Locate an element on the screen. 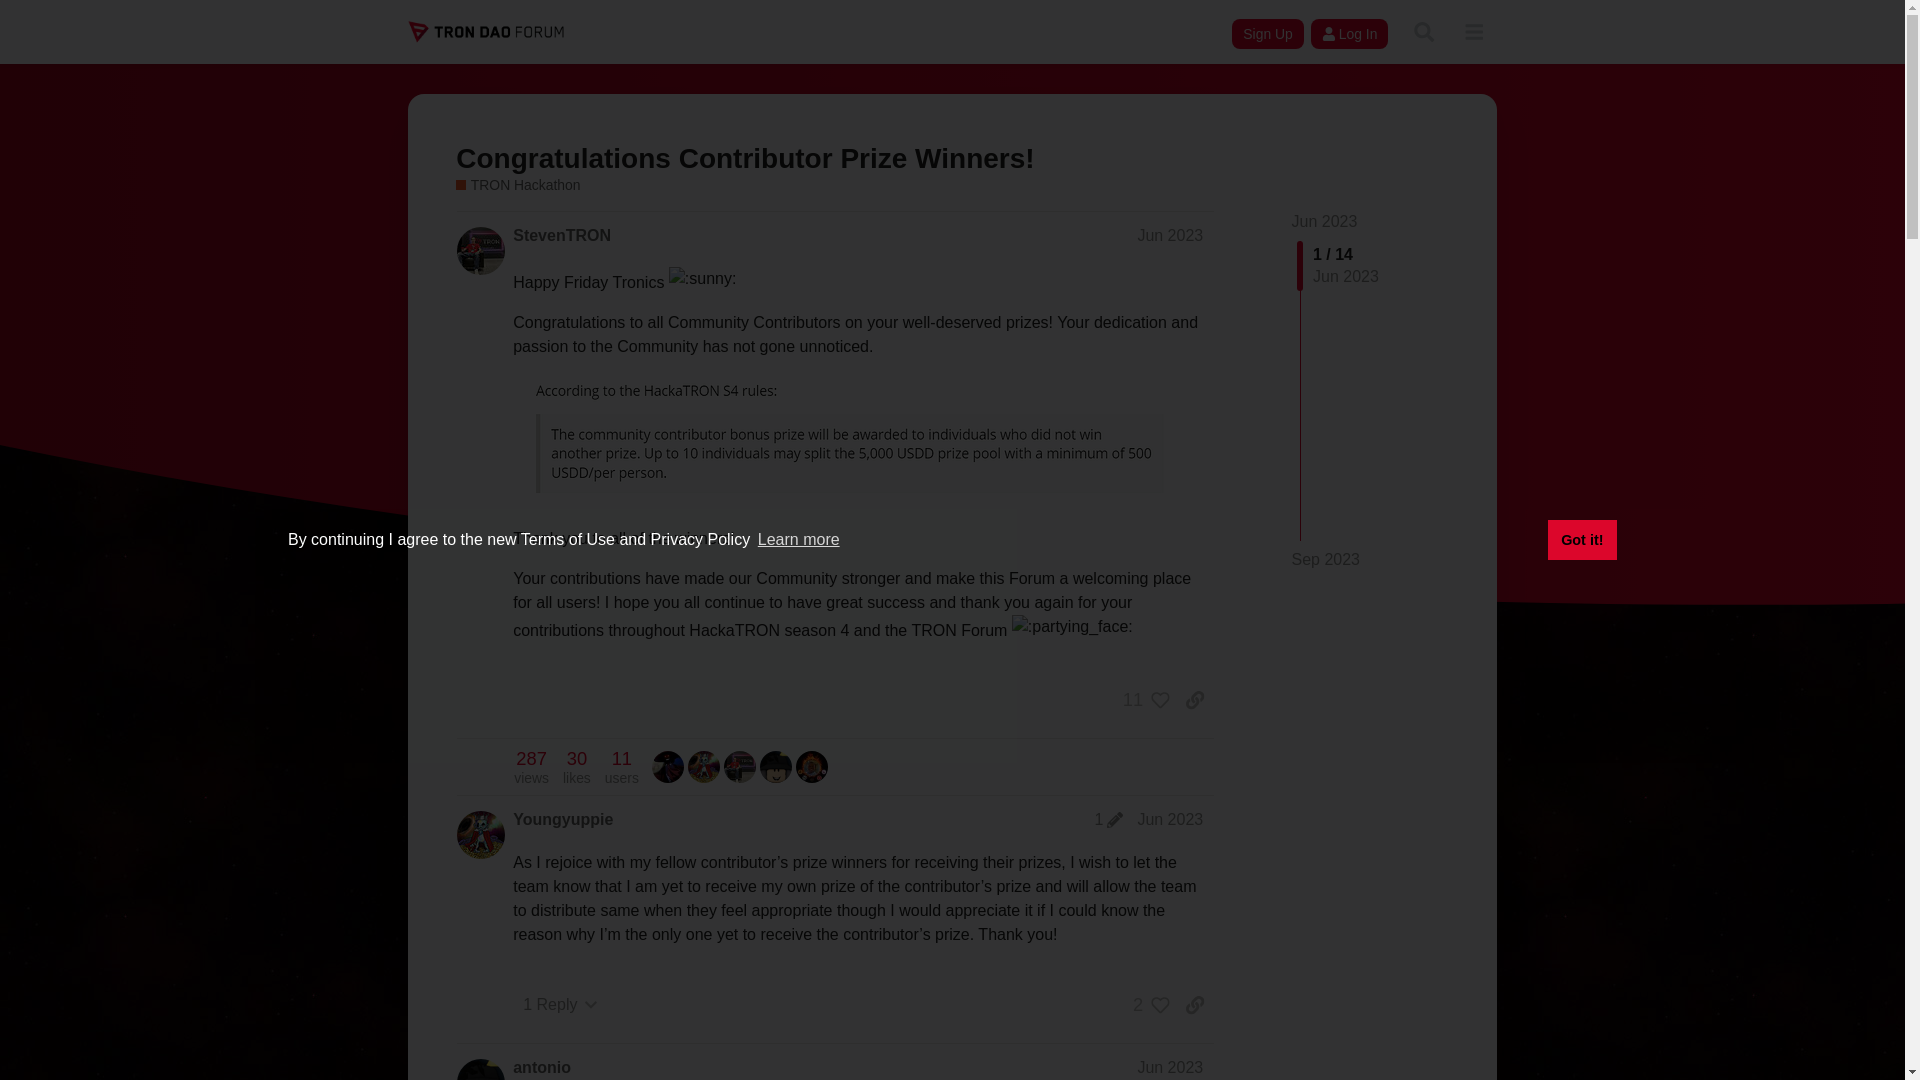 The width and height of the screenshot is (1920, 1080). Learn more is located at coordinates (1324, 221).